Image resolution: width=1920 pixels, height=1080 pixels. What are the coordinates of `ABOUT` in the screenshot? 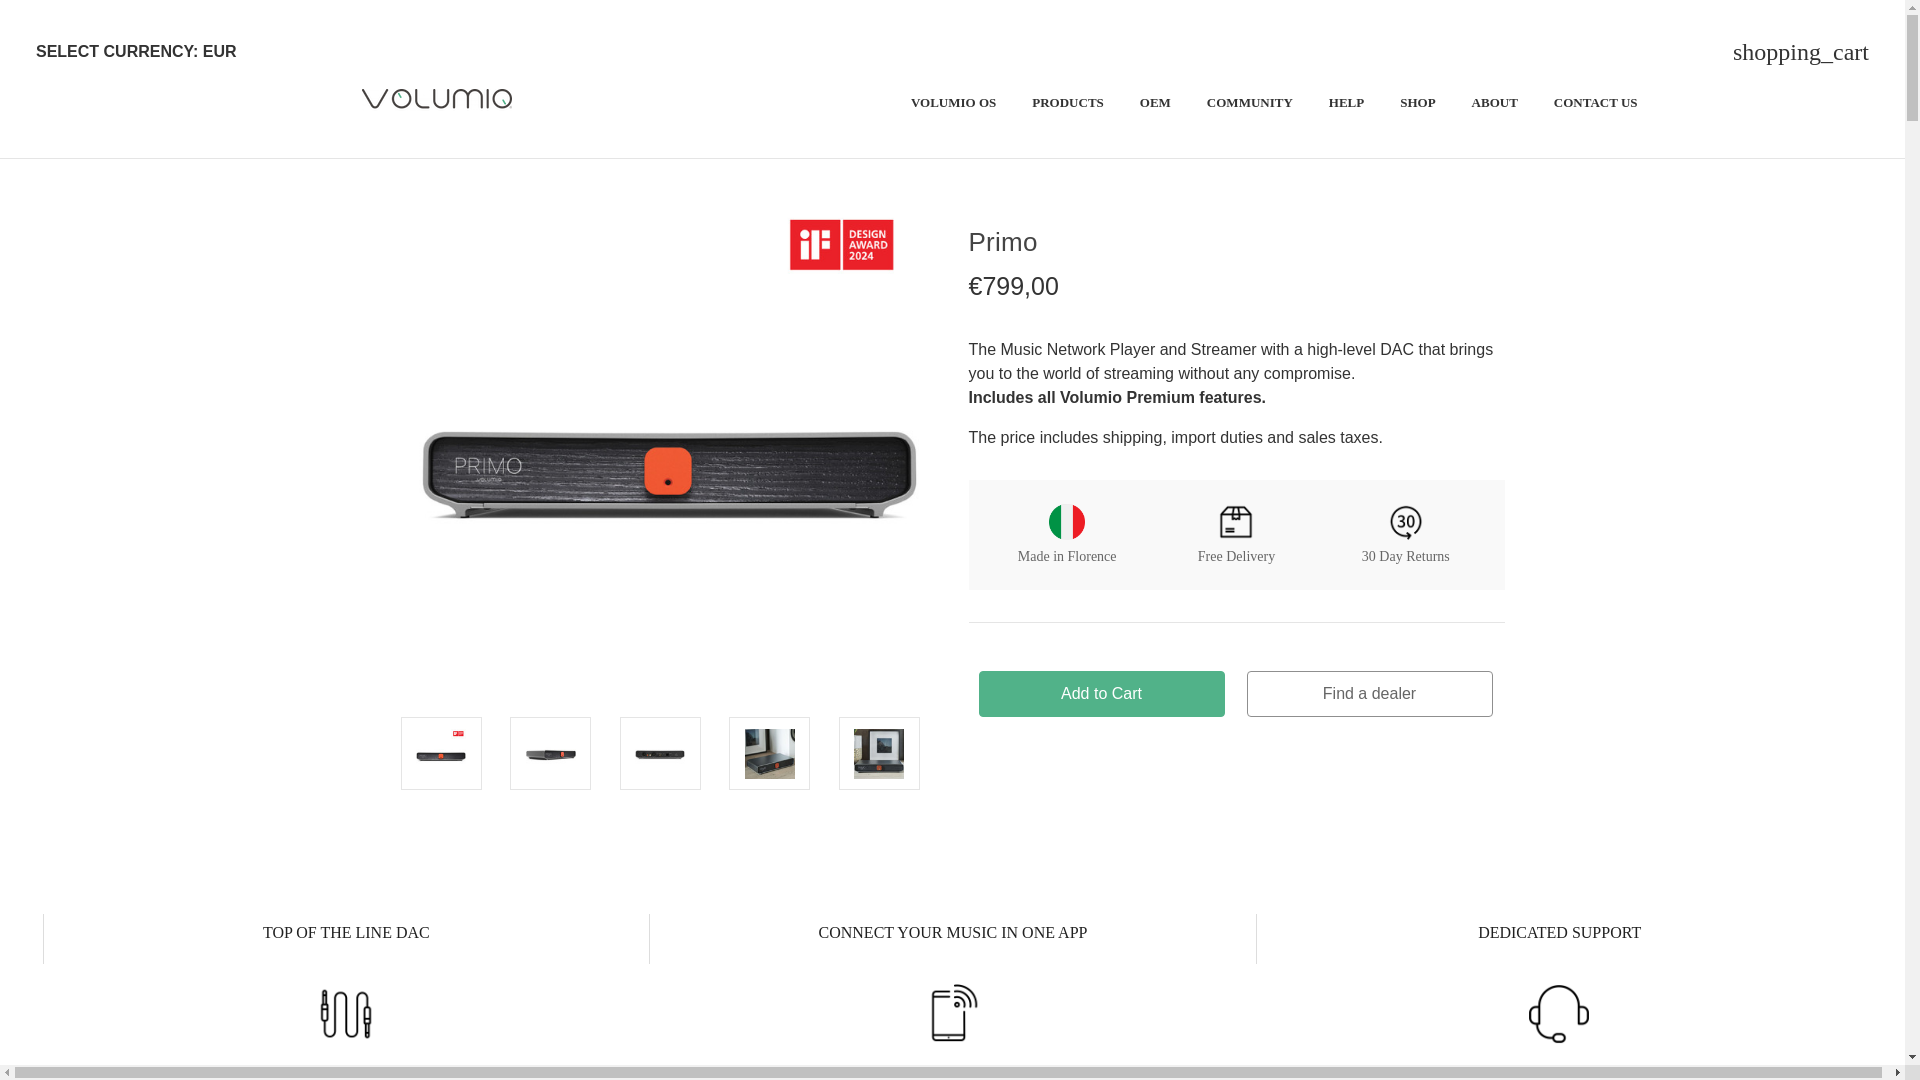 It's located at (1494, 106).